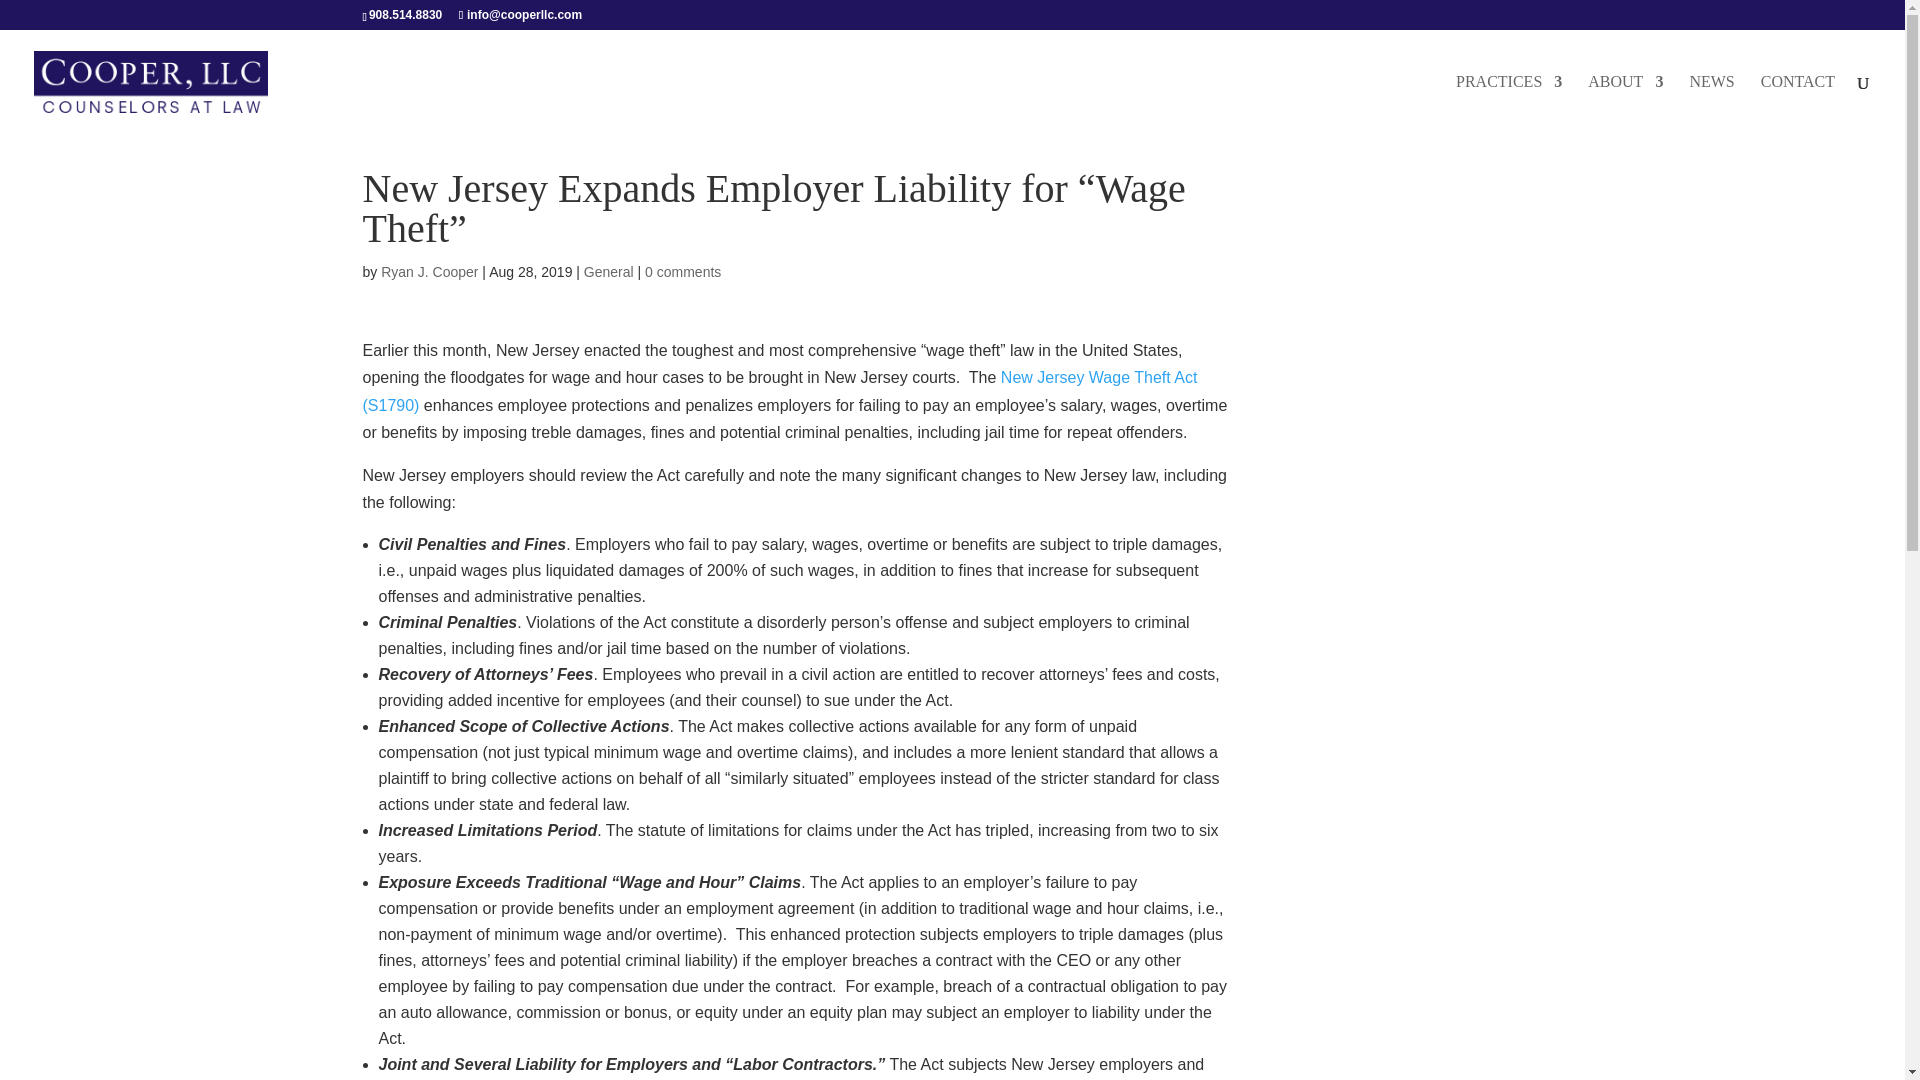  I want to click on Ryan J. Cooper, so click(429, 271).